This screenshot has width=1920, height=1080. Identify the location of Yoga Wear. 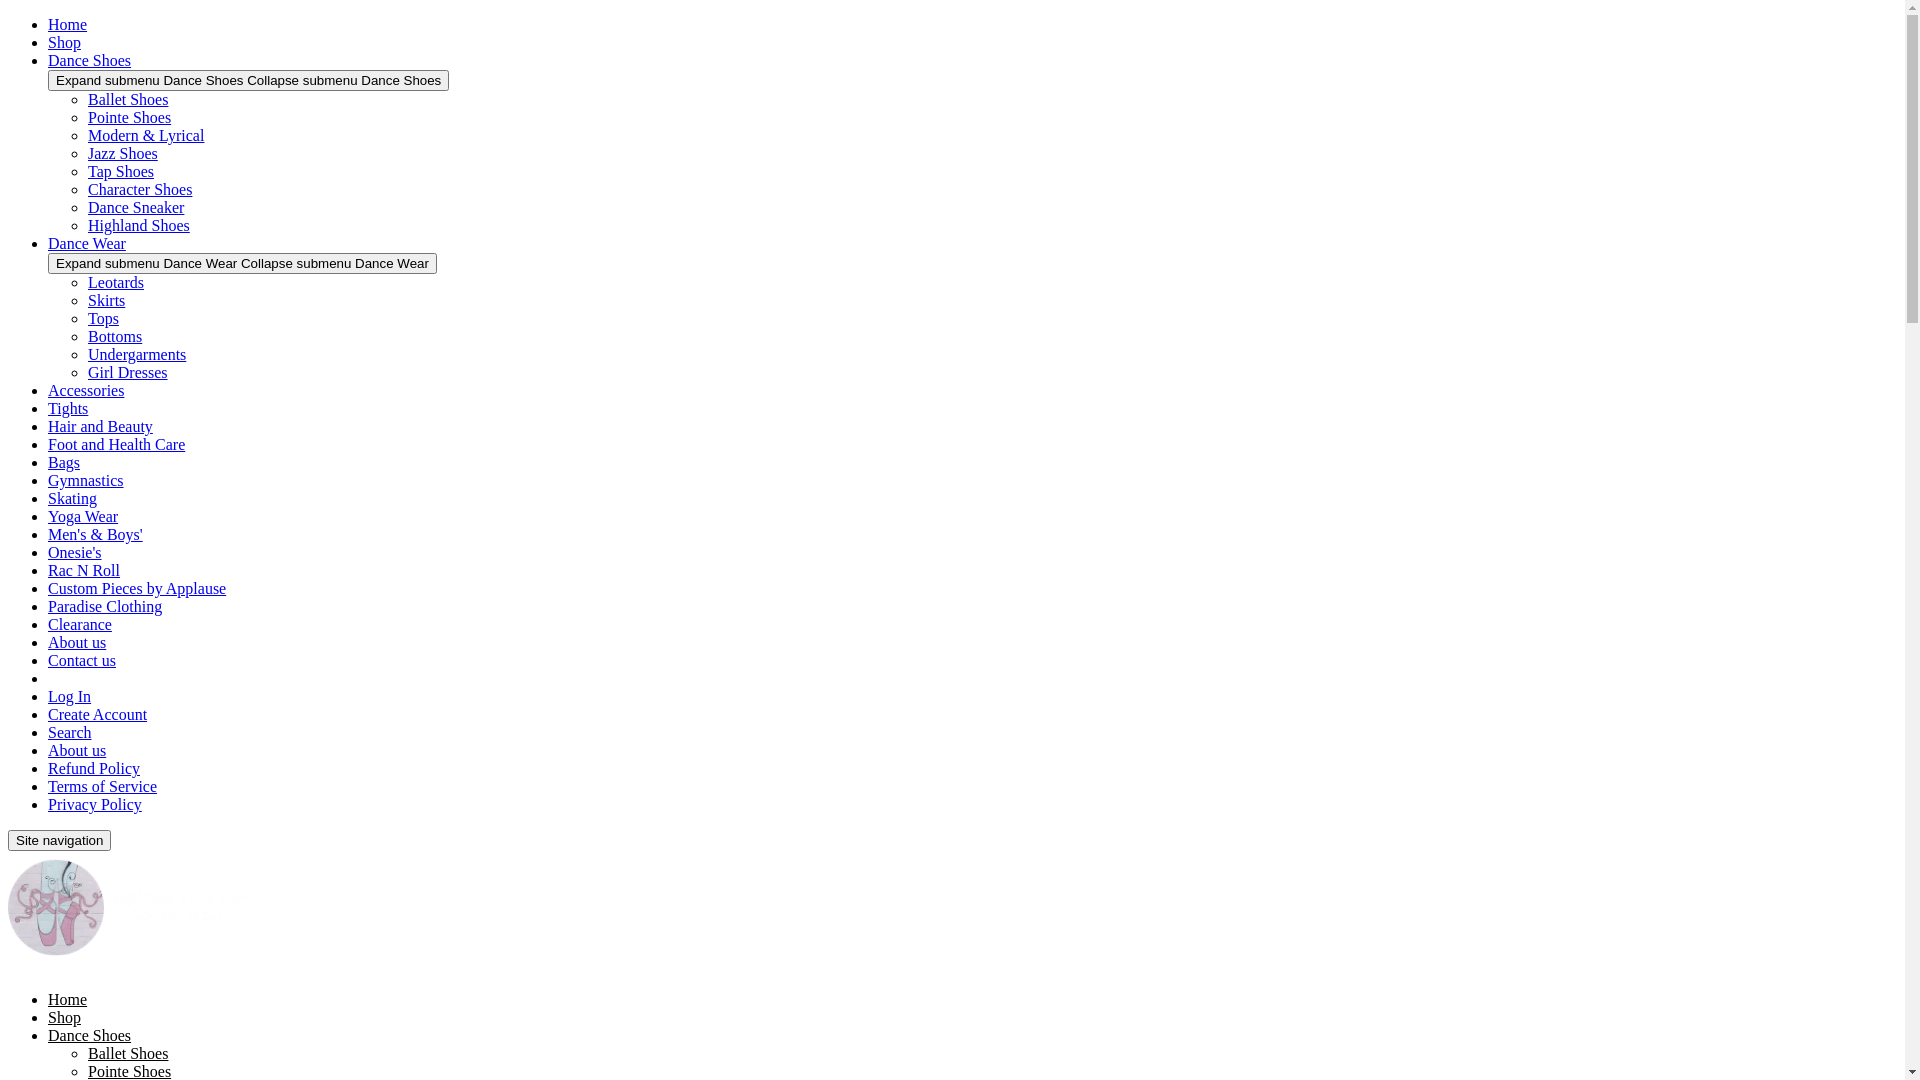
(83, 516).